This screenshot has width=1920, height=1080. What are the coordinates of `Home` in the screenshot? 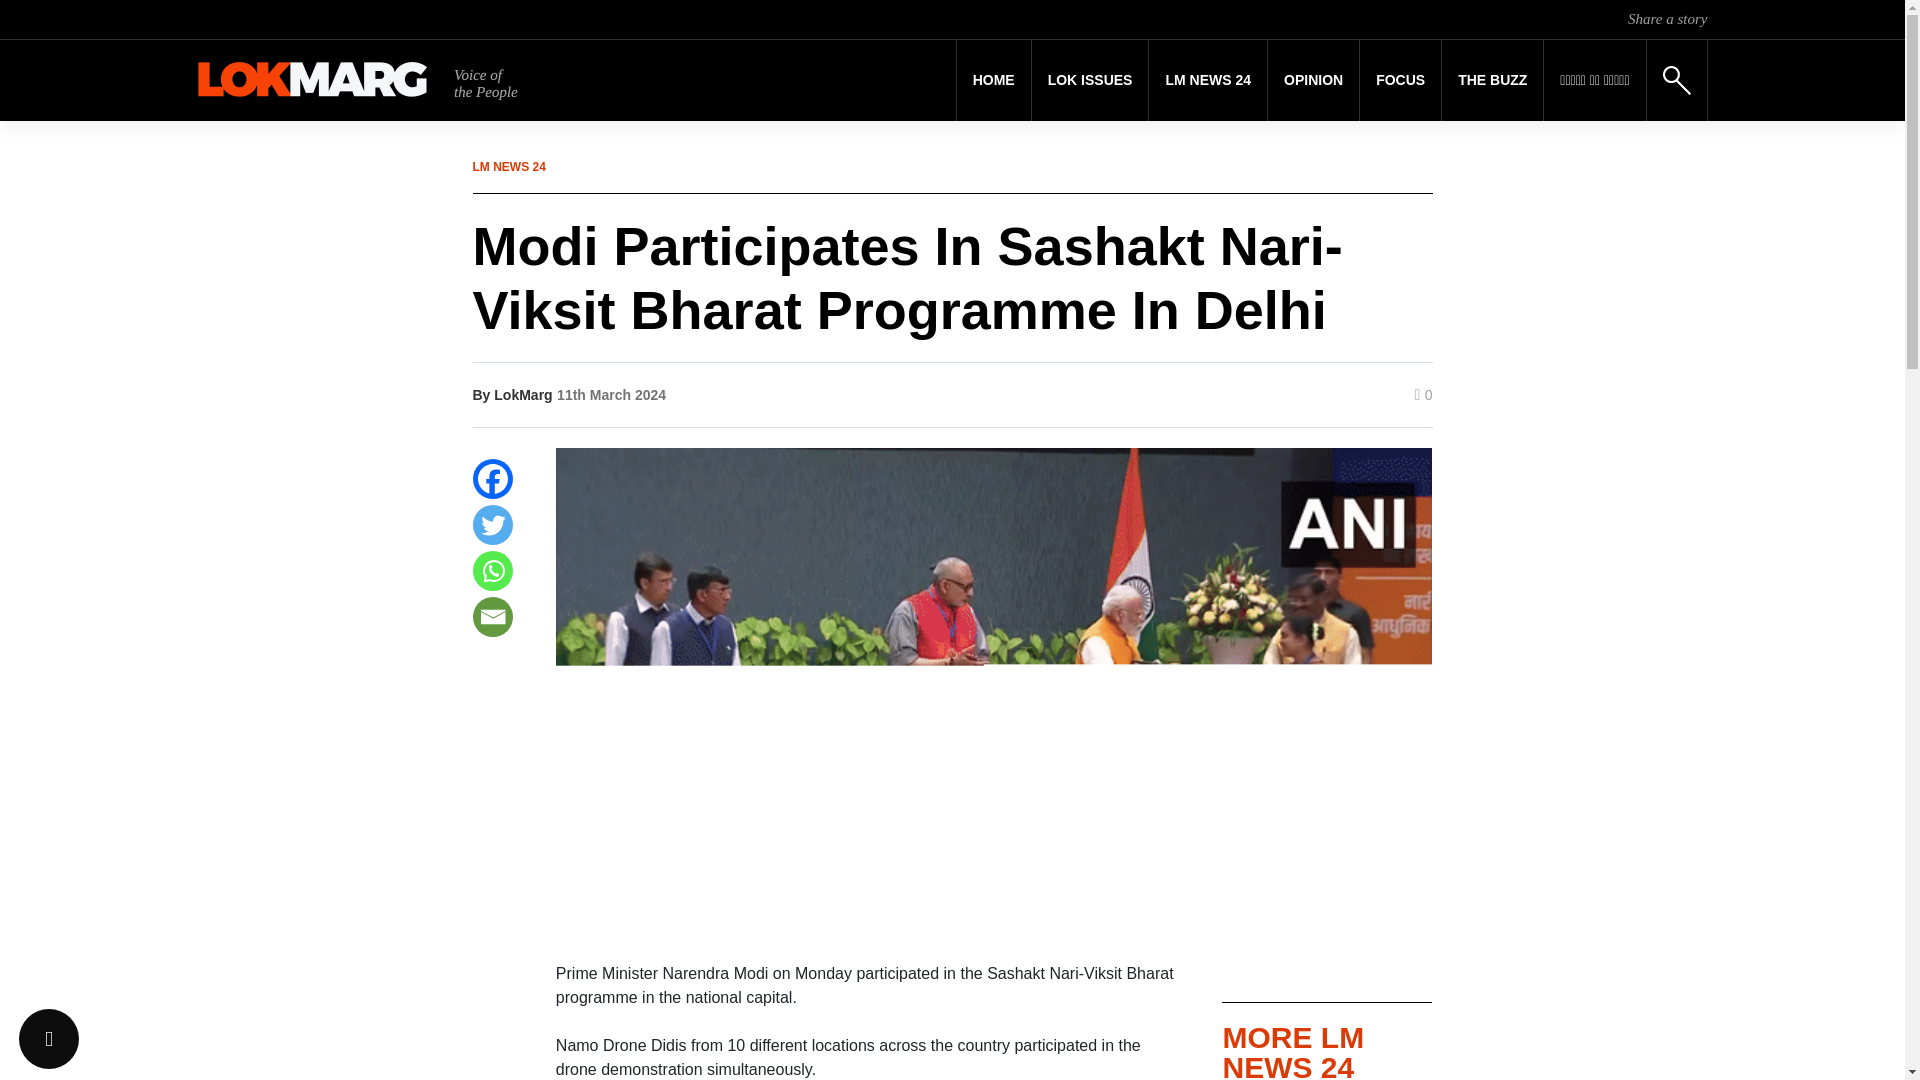 It's located at (994, 80).